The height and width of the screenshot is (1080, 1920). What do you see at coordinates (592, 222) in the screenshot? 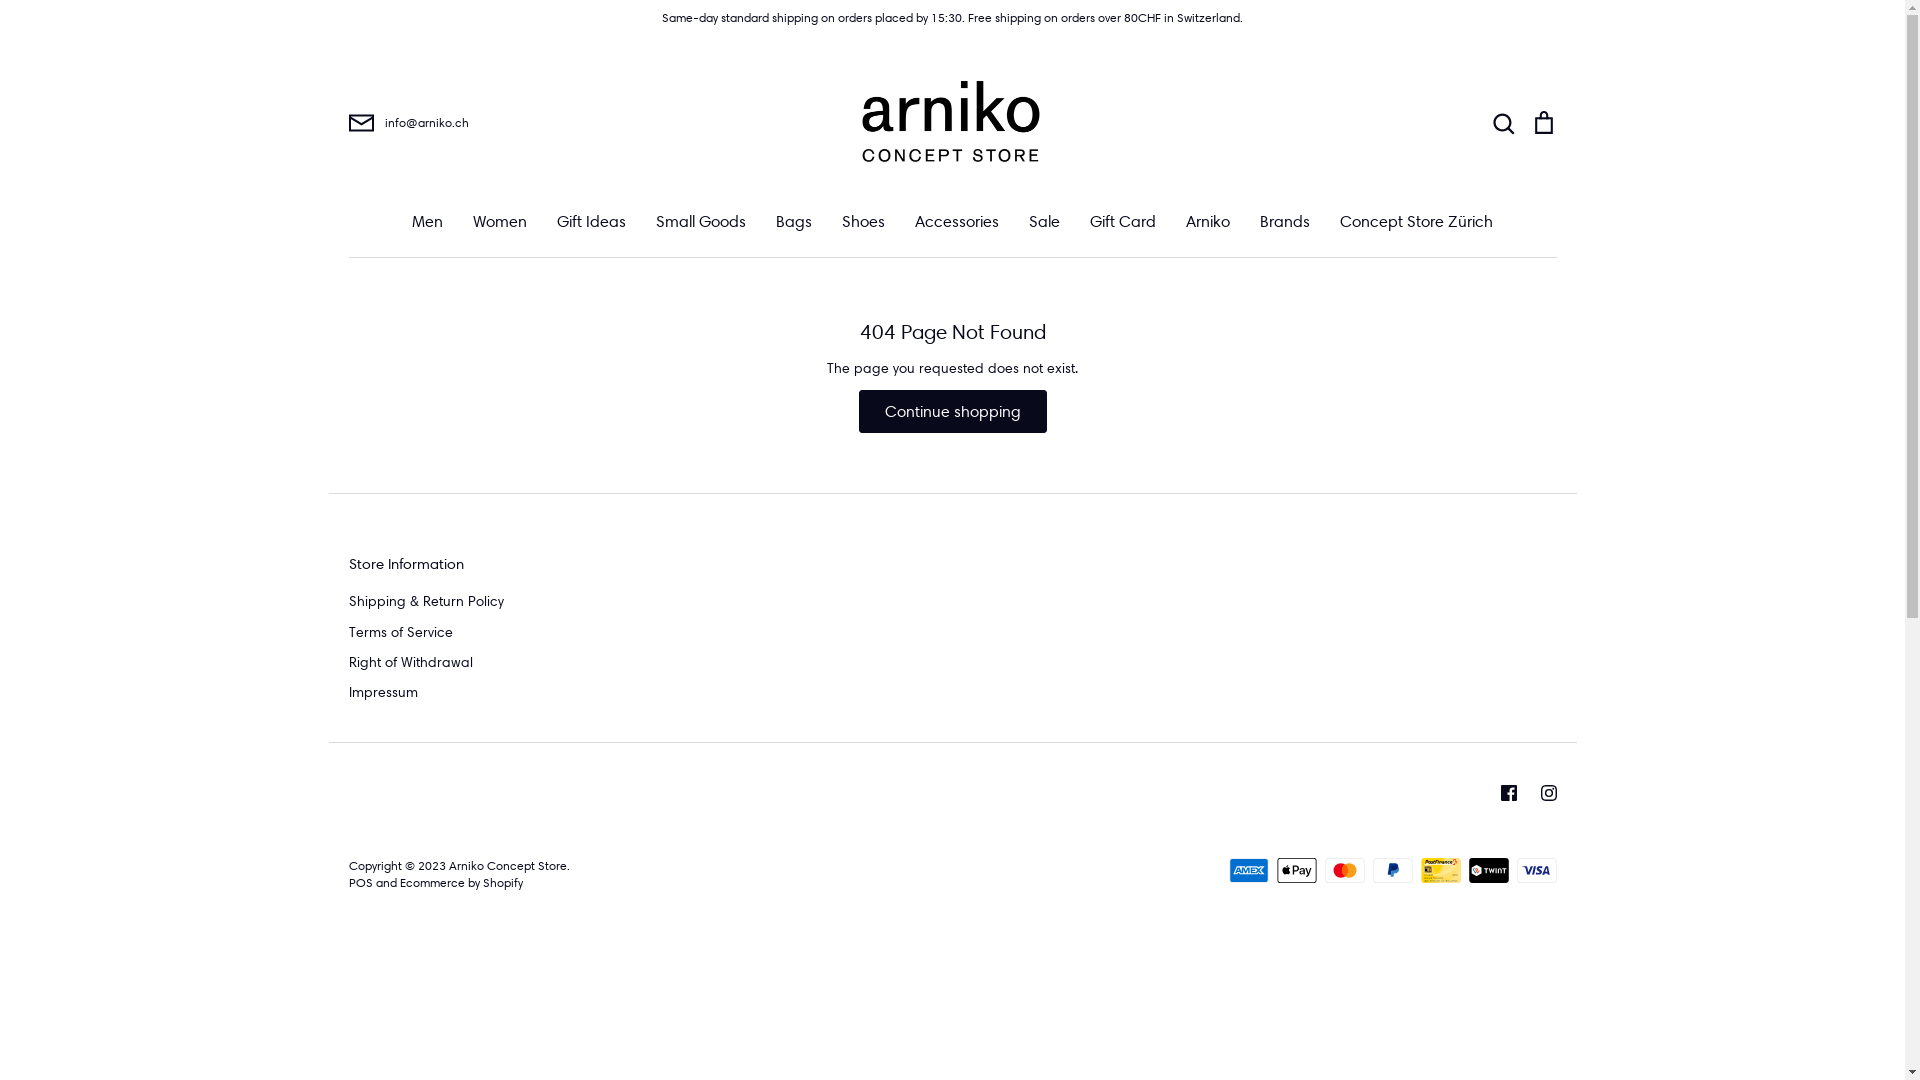
I see `Gift Ideas` at bounding box center [592, 222].